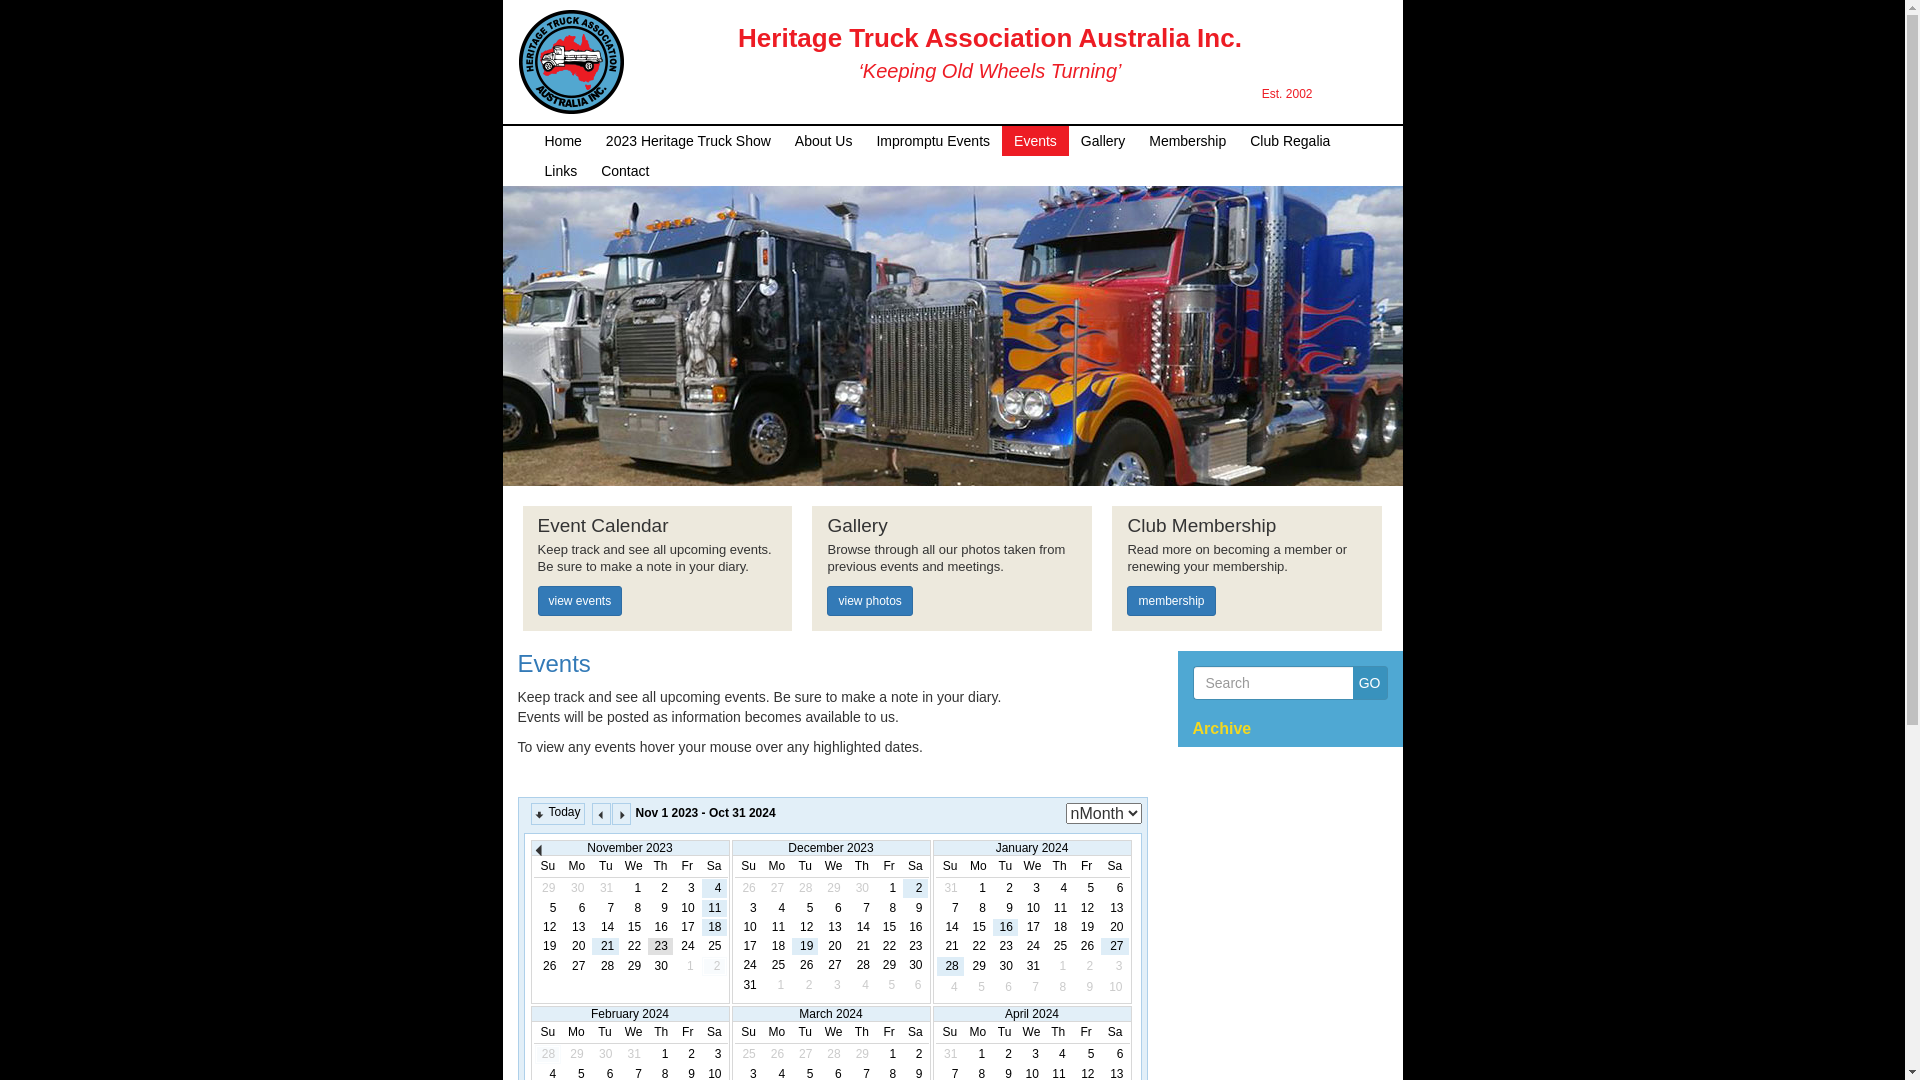 The width and height of the screenshot is (1920, 1080). What do you see at coordinates (1114, 928) in the screenshot?
I see `20` at bounding box center [1114, 928].